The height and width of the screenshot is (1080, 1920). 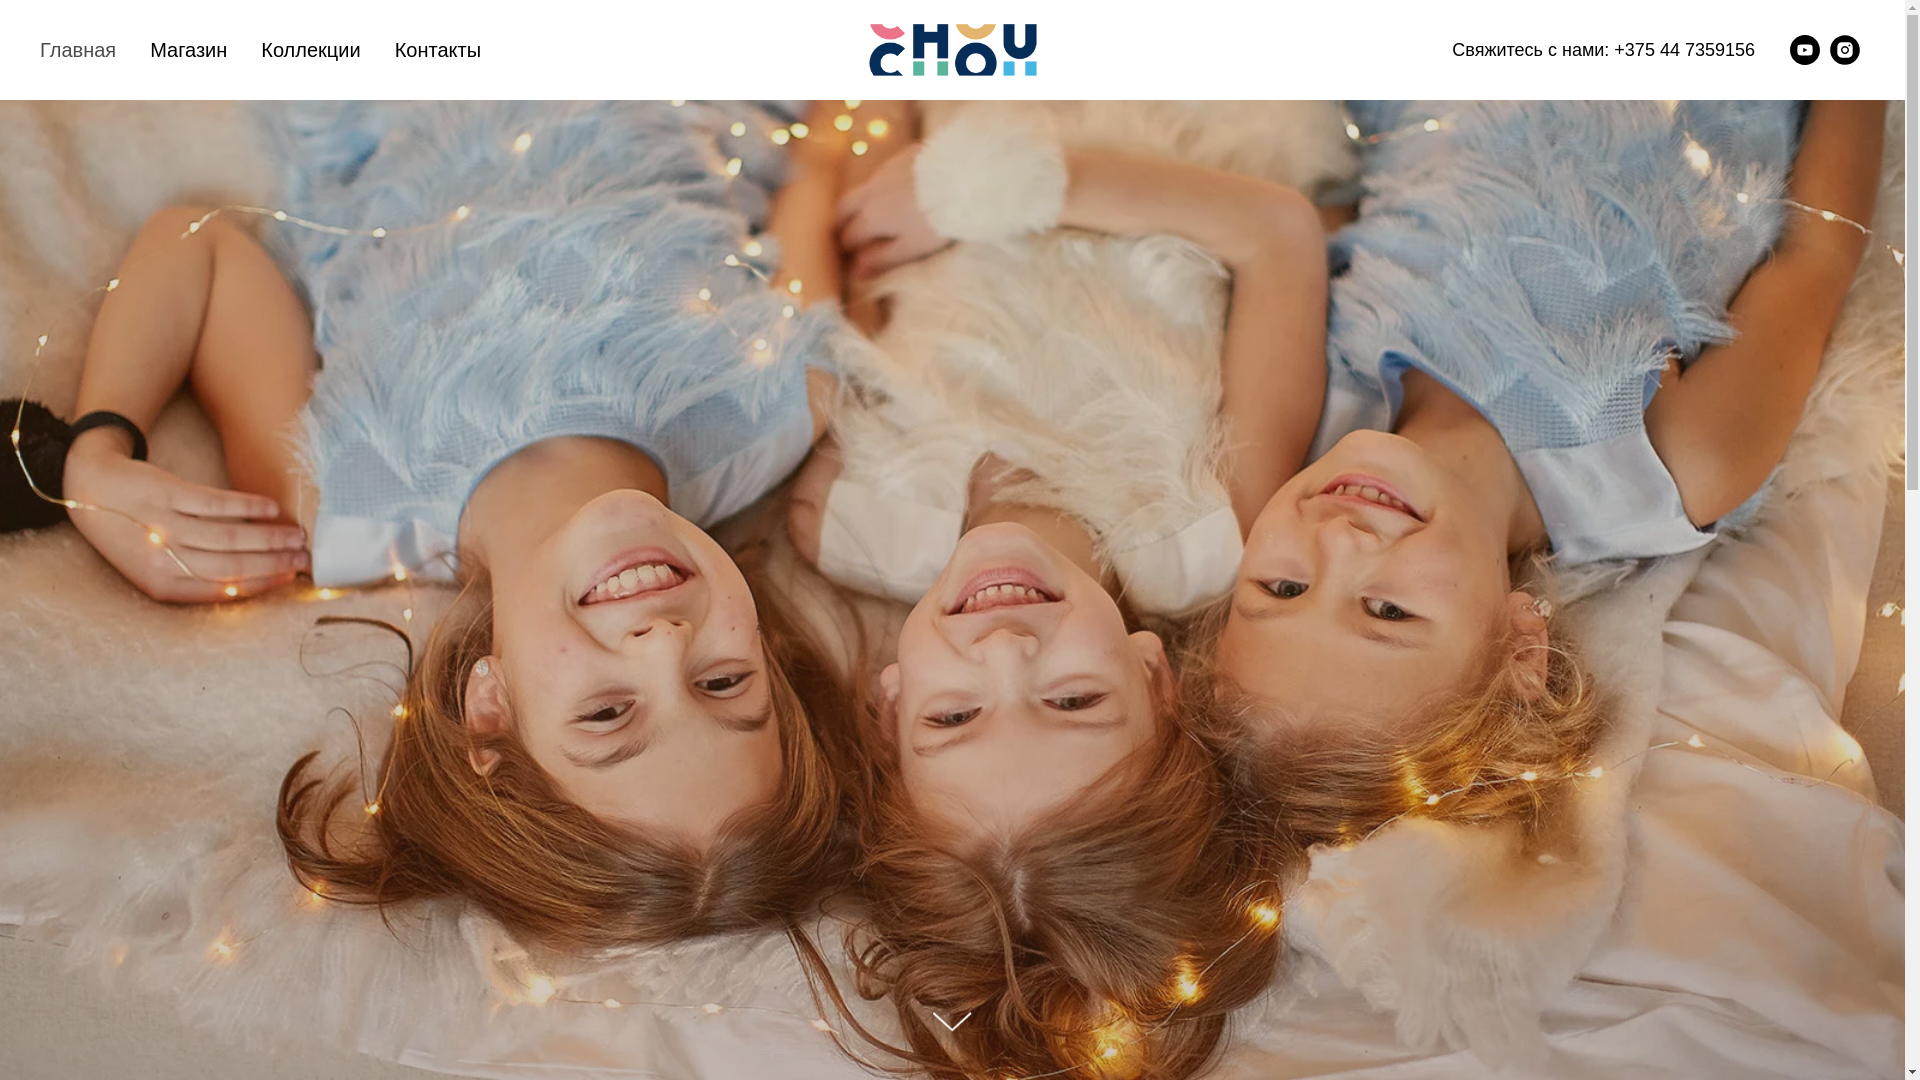 What do you see at coordinates (1845, 50) in the screenshot?
I see `Instagram` at bounding box center [1845, 50].